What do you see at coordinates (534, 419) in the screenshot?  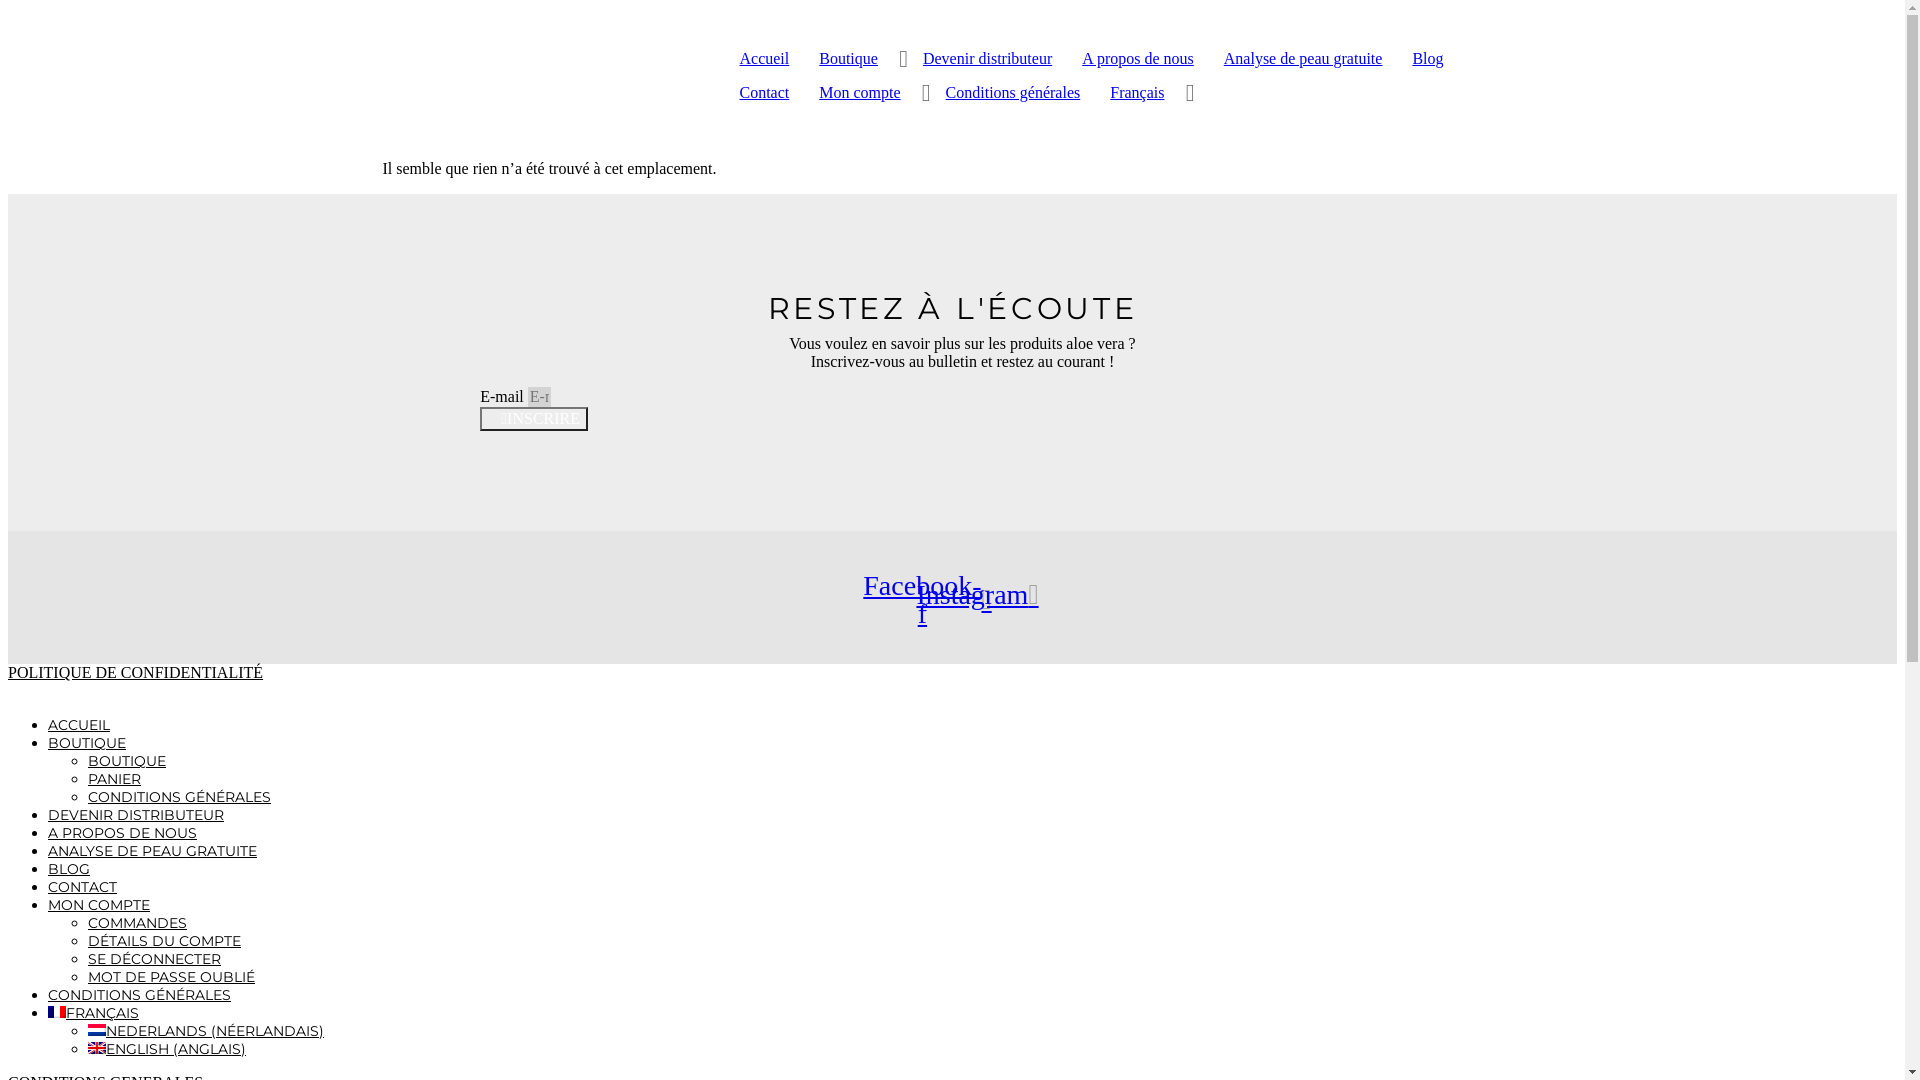 I see `INSCRIRE` at bounding box center [534, 419].